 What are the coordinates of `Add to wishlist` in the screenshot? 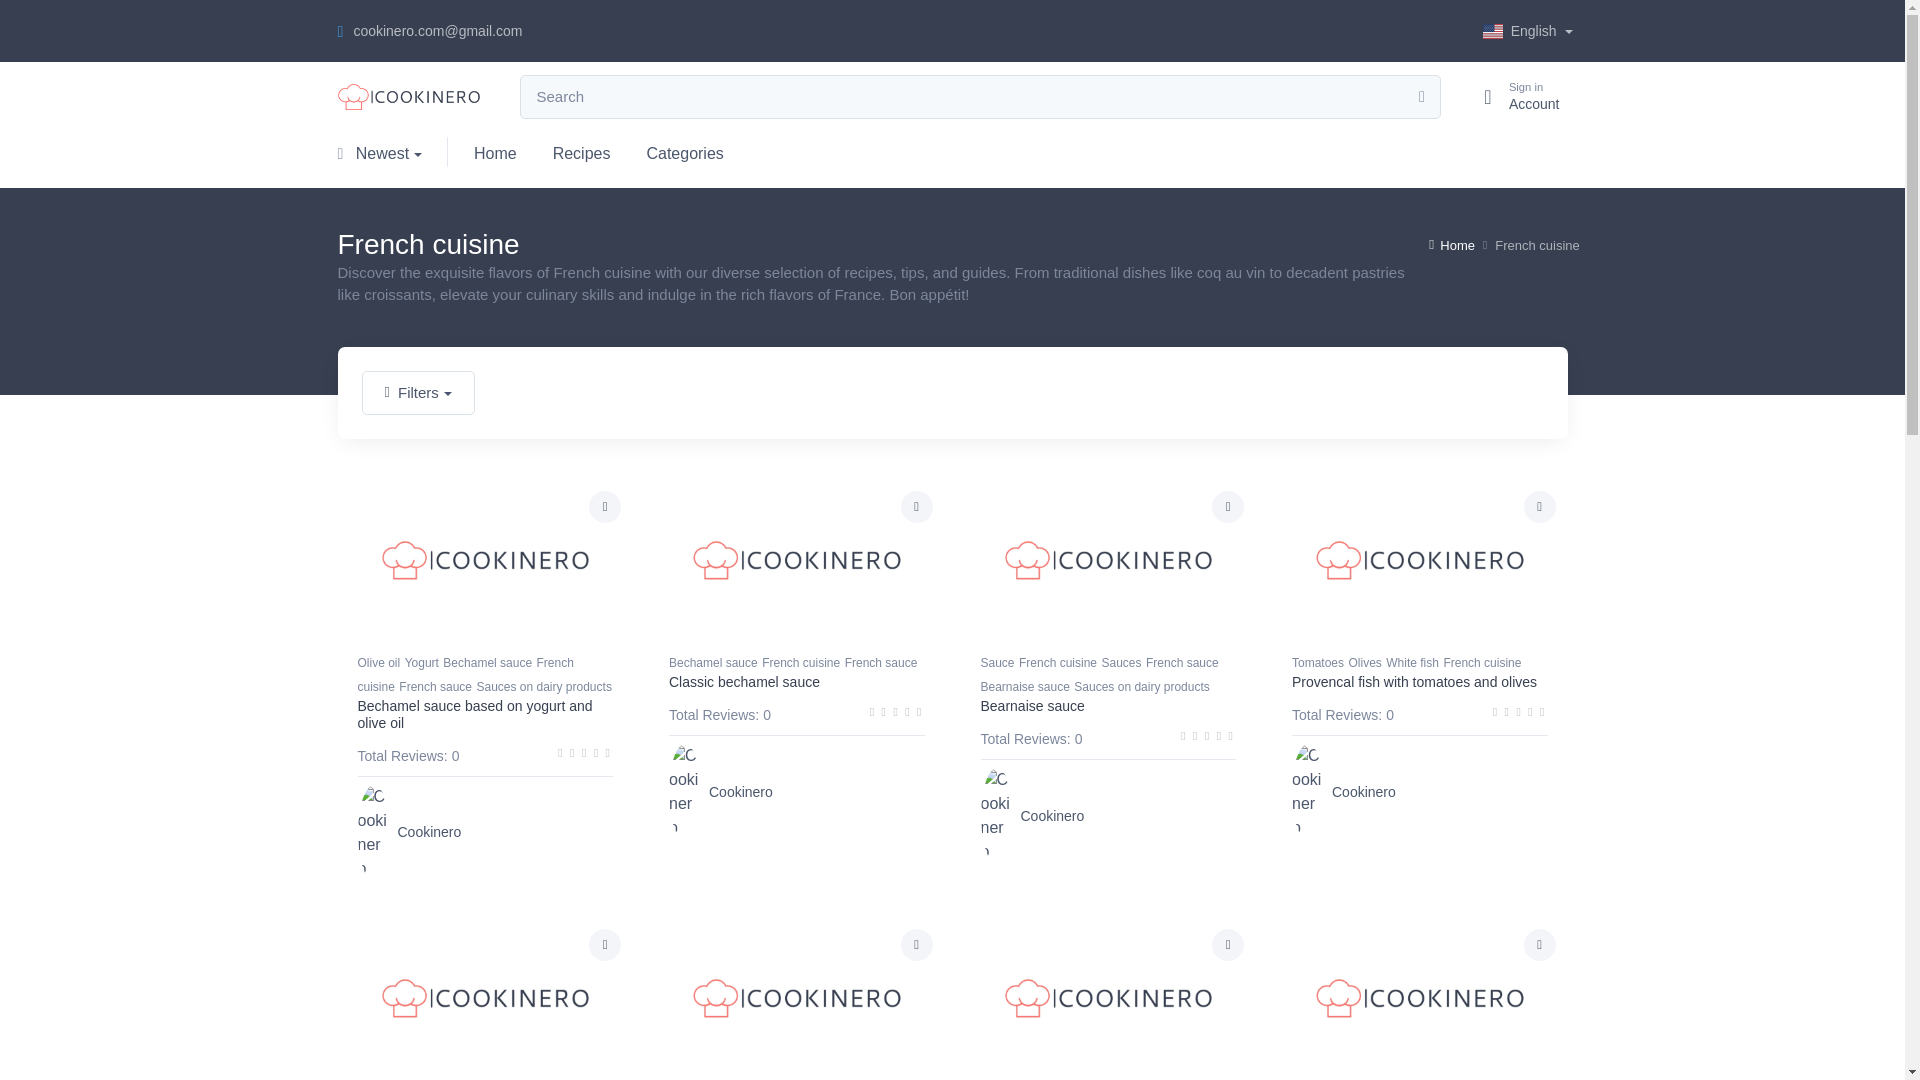 It's located at (496, 152).